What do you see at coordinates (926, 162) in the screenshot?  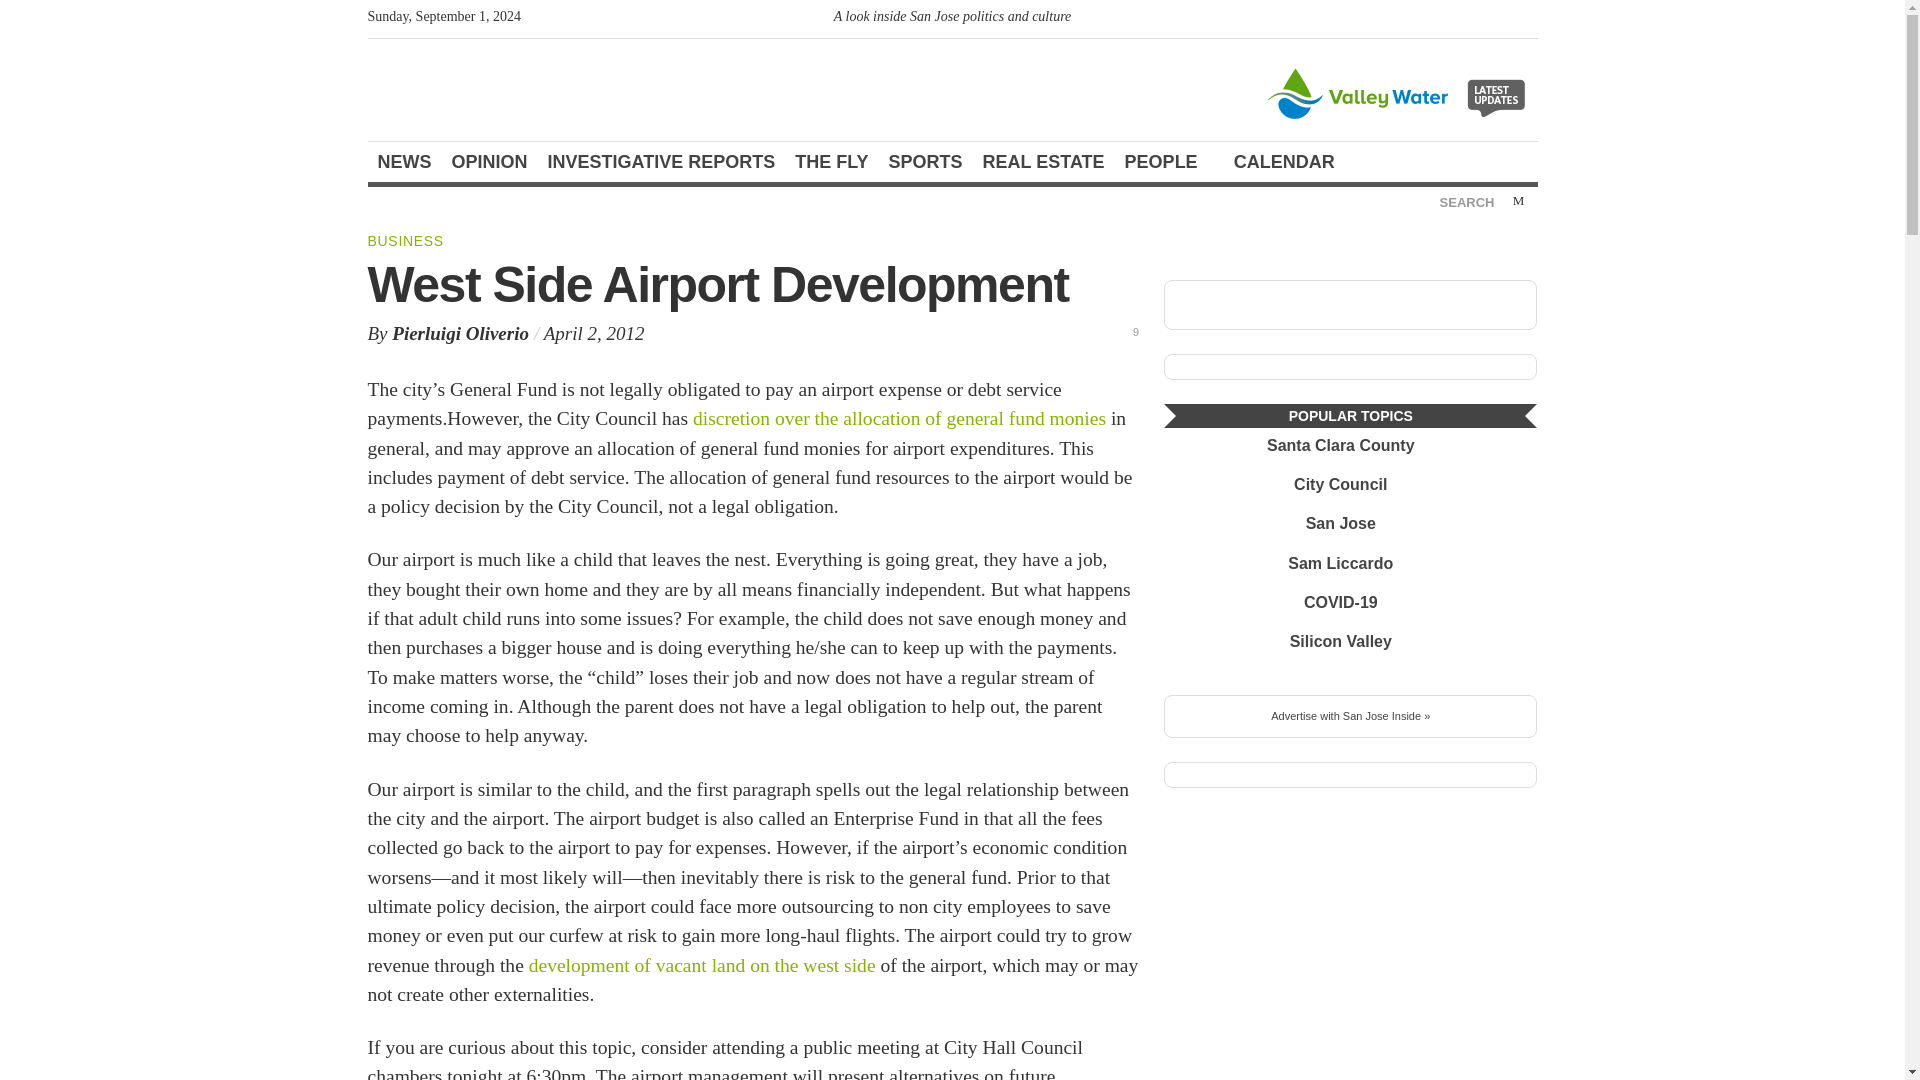 I see `SPORTS` at bounding box center [926, 162].